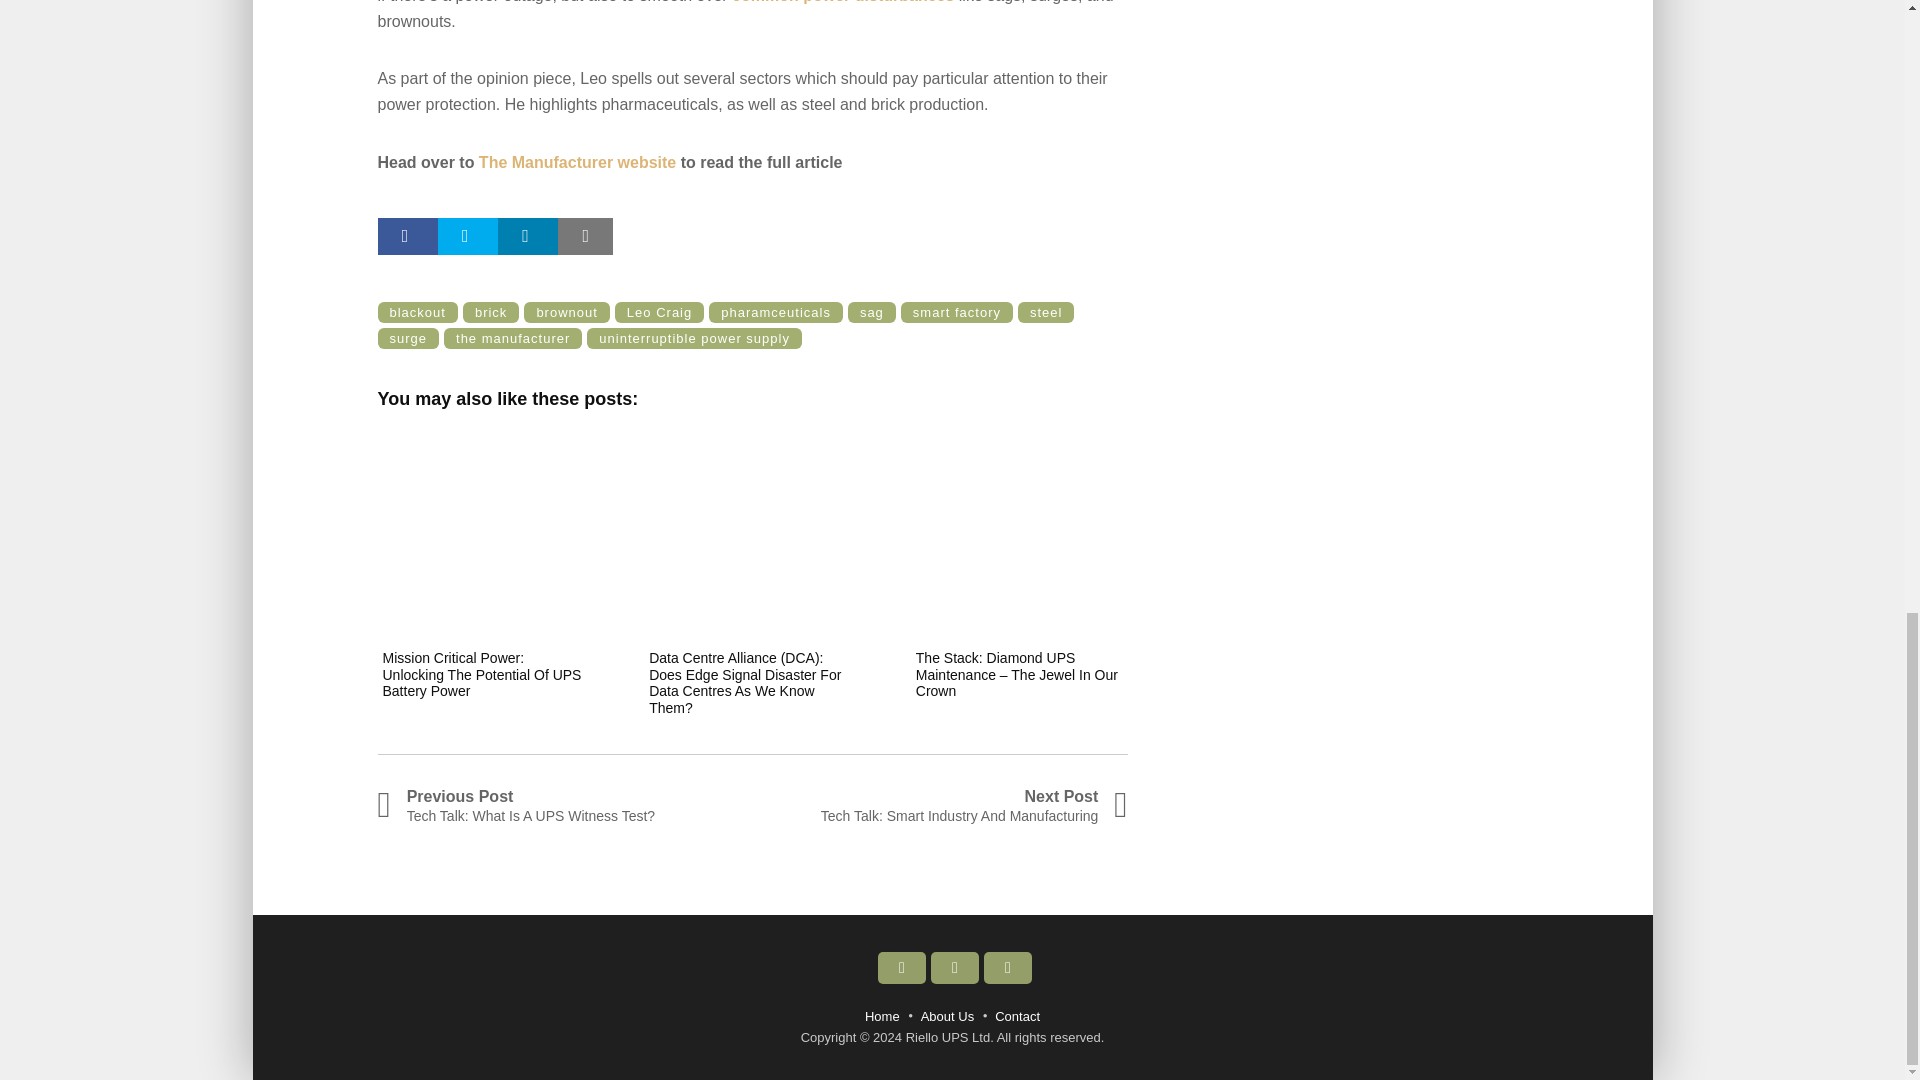  Describe the element at coordinates (659, 312) in the screenshot. I see `Leo Craig` at that location.